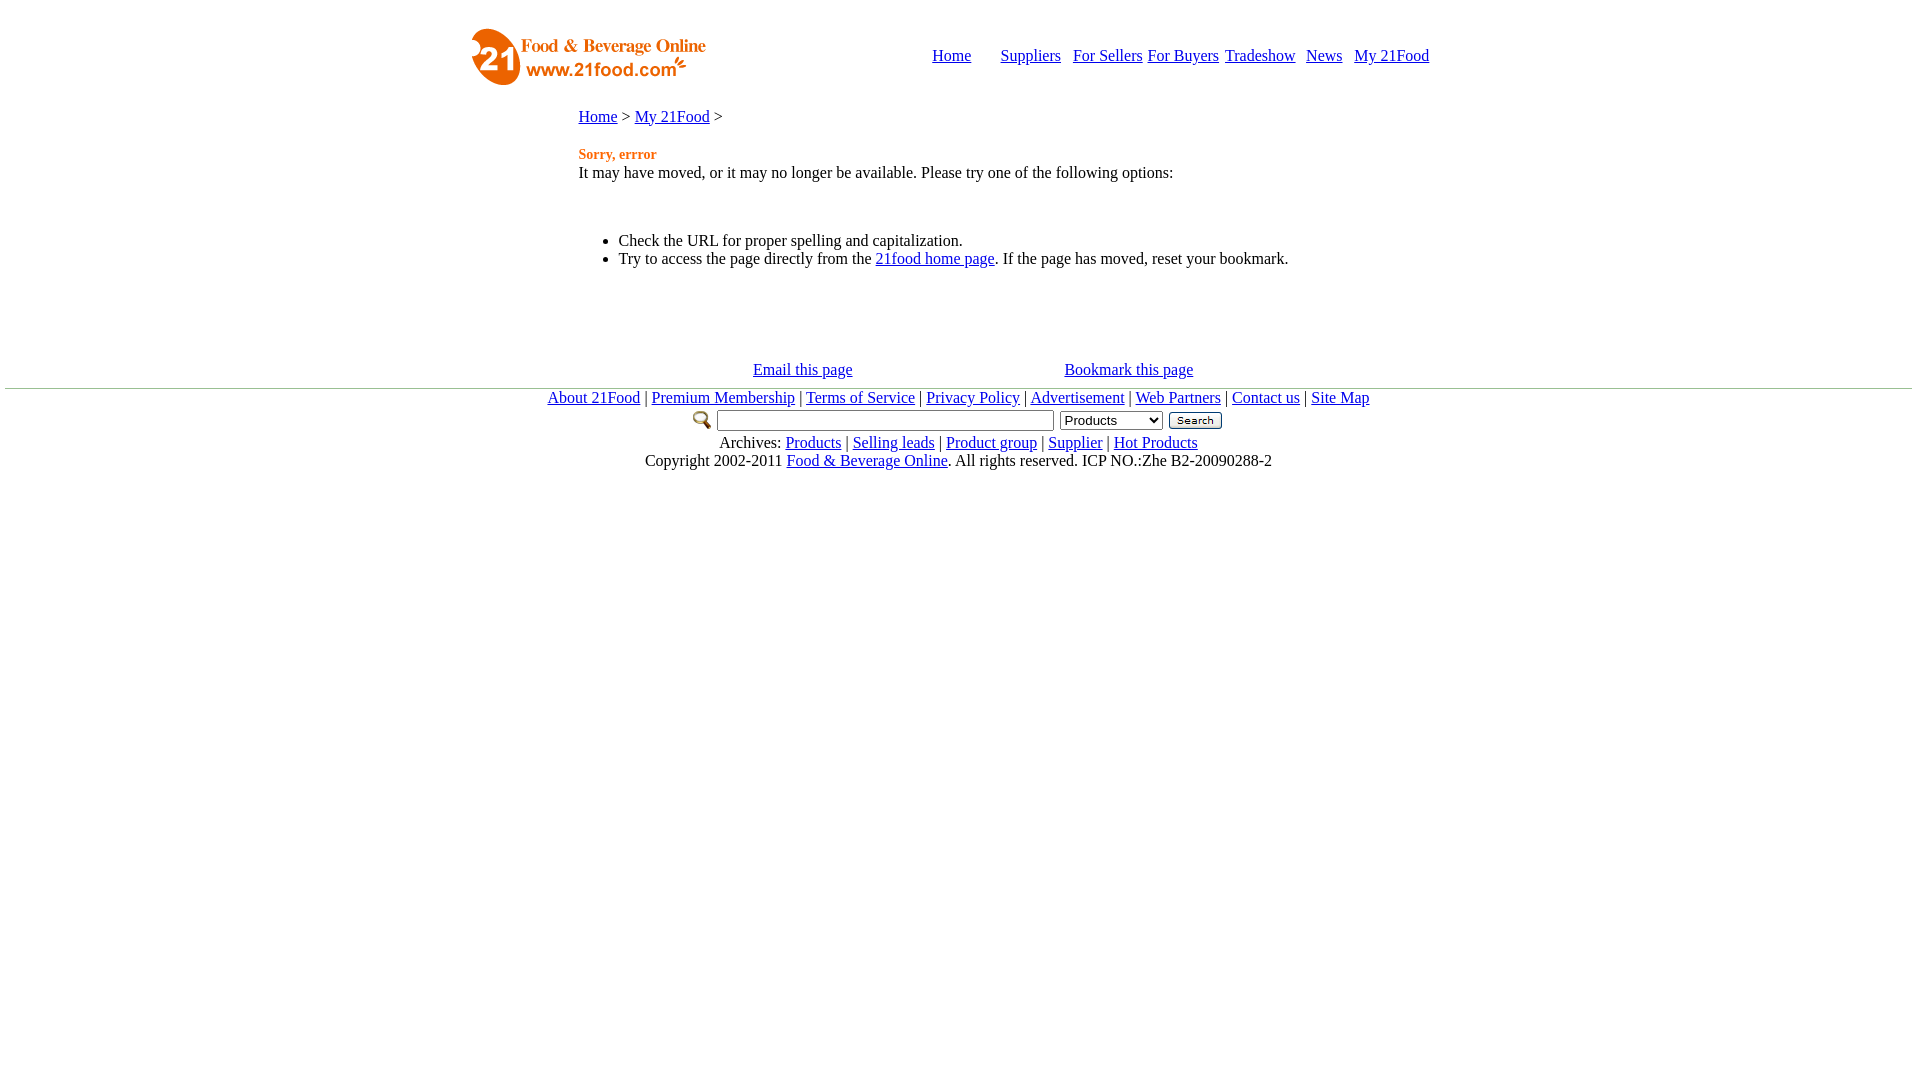 The image size is (1920, 1080). Describe the element at coordinates (598, 116) in the screenshot. I see `Home` at that location.